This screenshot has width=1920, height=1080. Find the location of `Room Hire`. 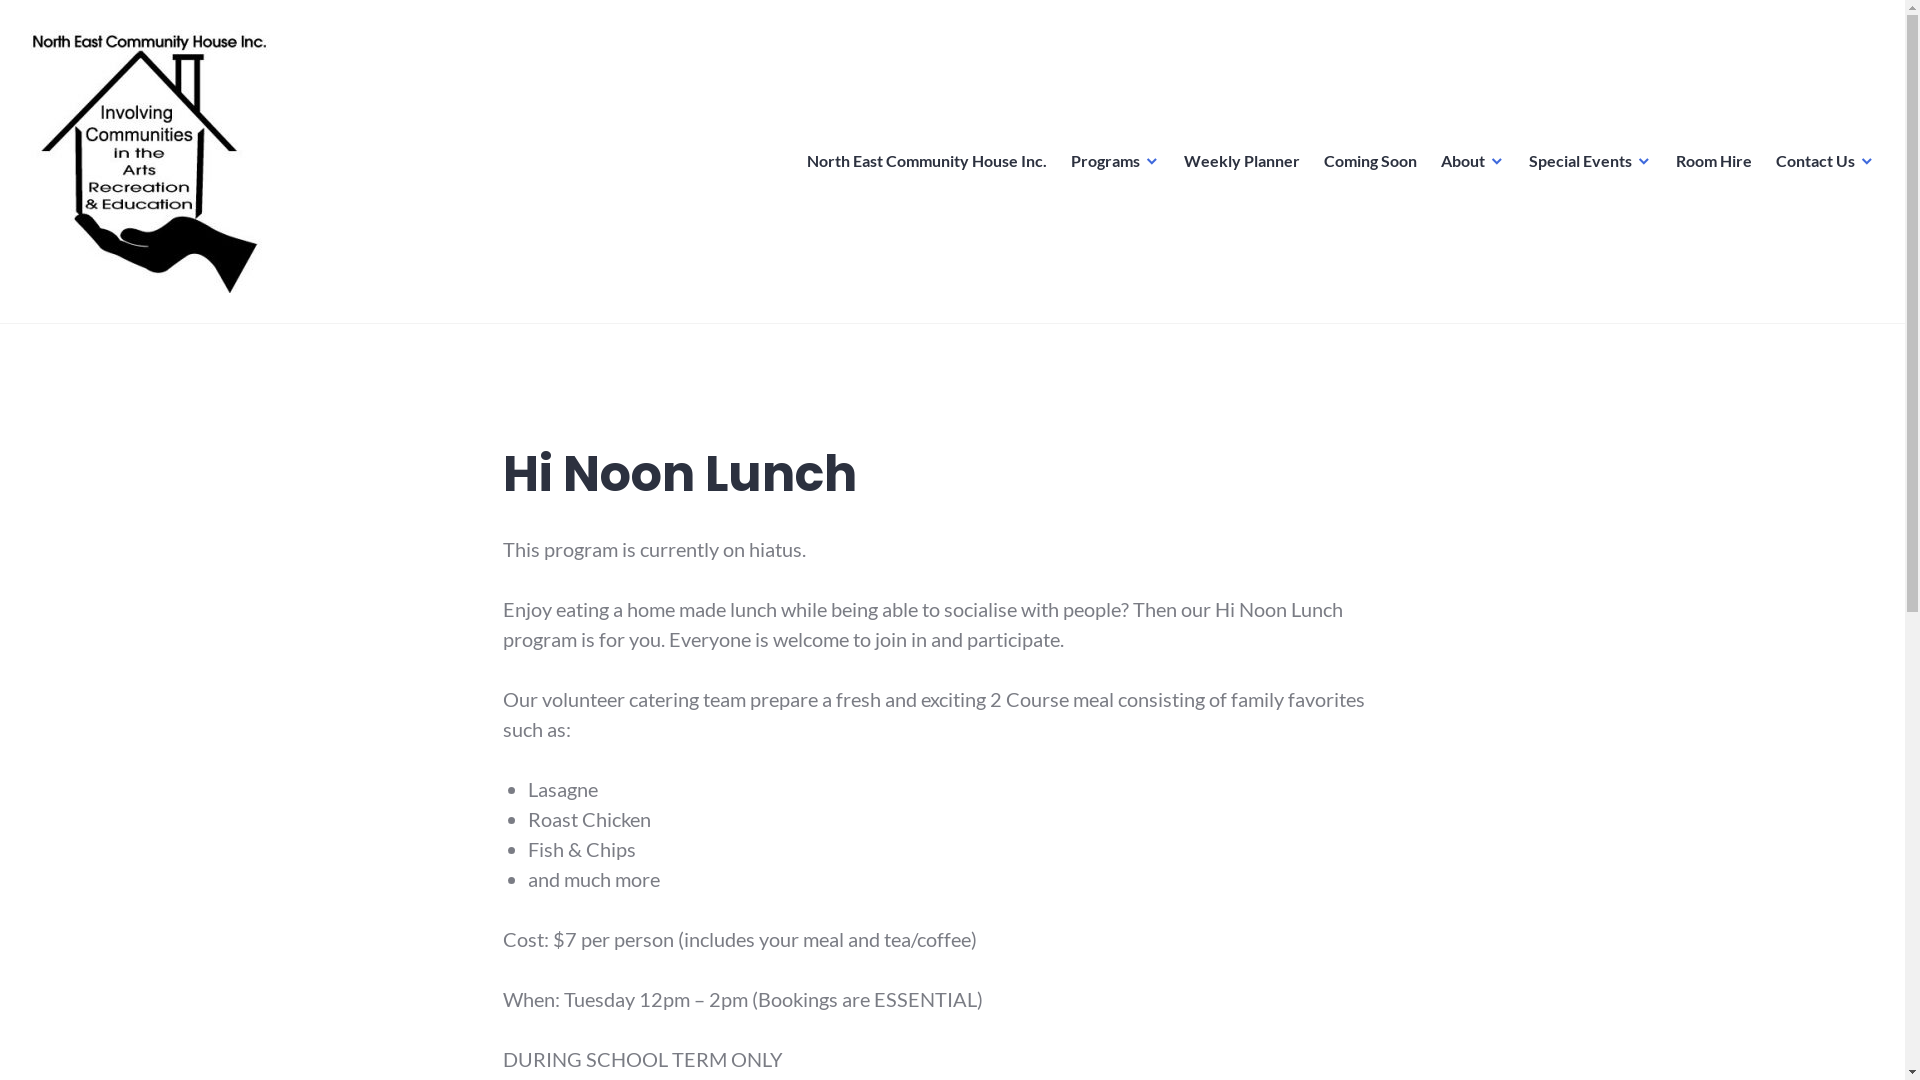

Room Hire is located at coordinates (1714, 161).